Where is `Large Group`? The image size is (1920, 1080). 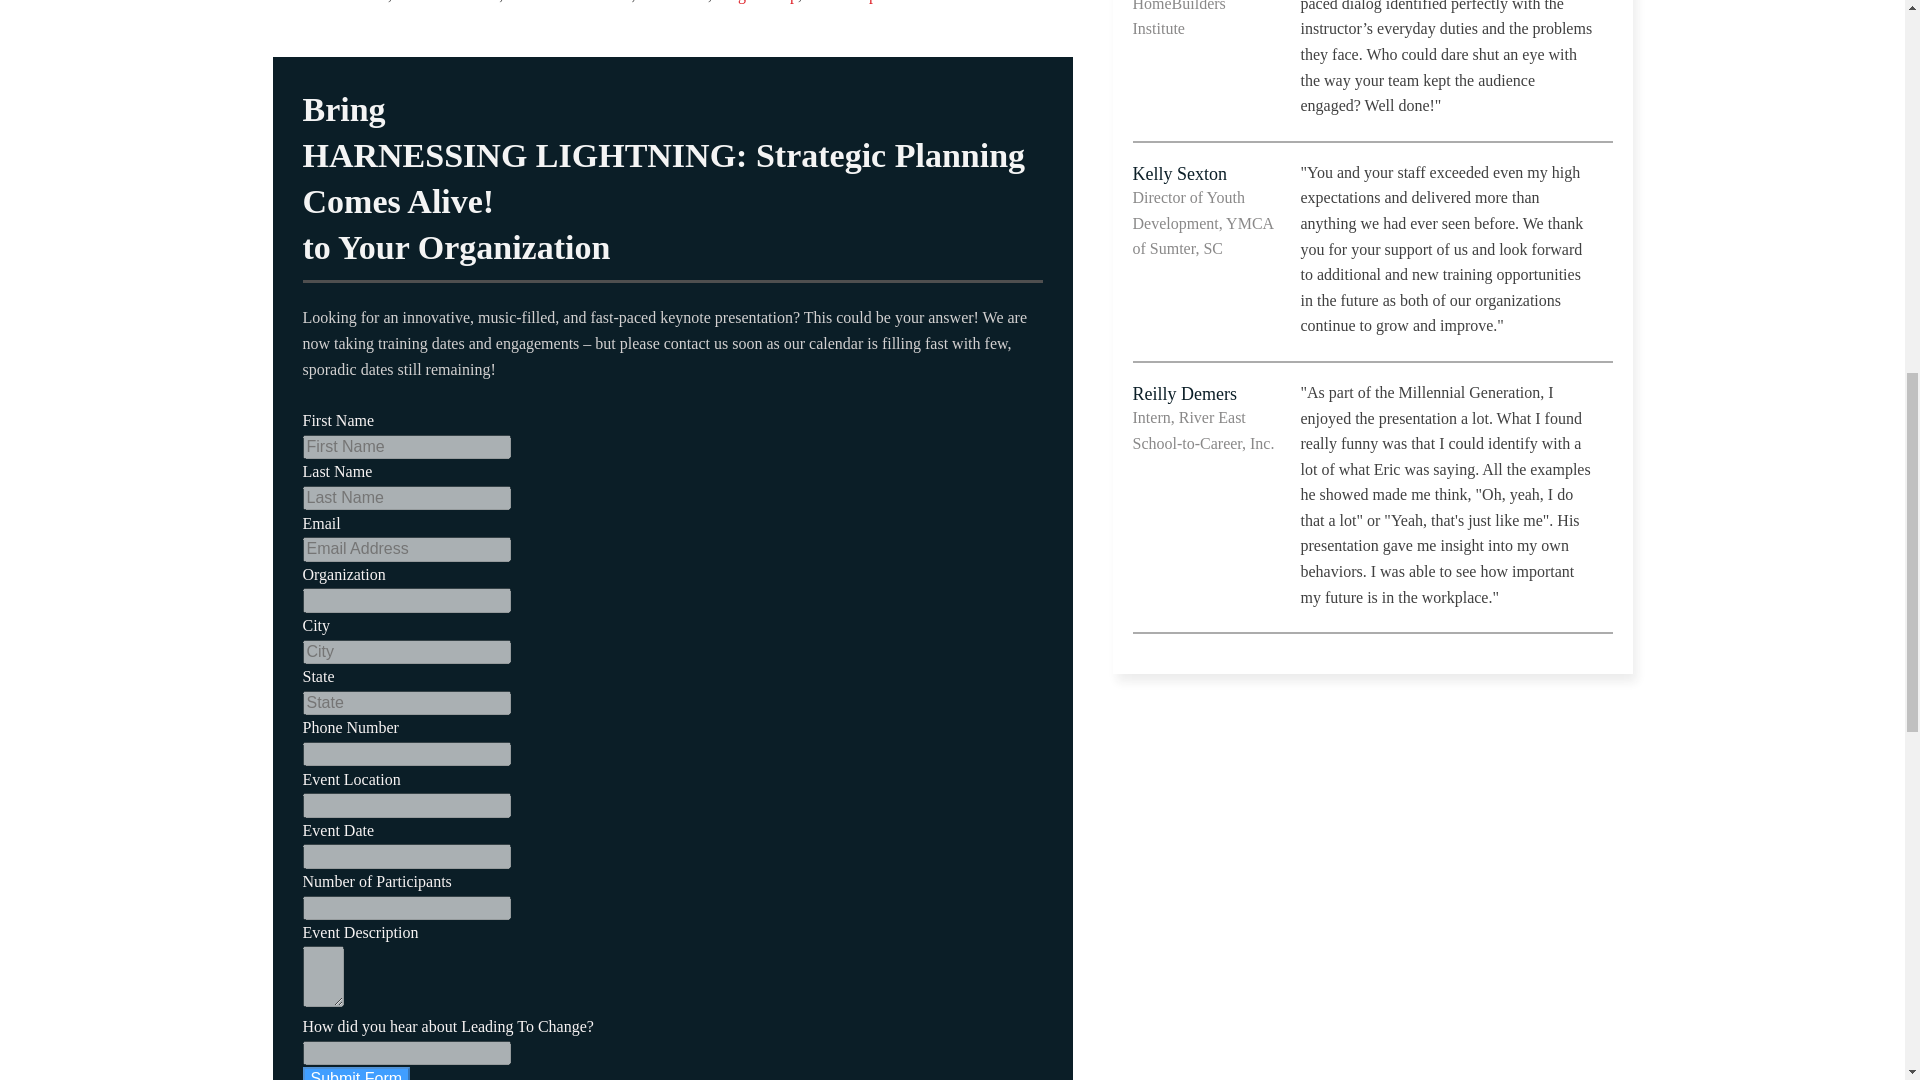 Large Group is located at coordinates (757, 2).